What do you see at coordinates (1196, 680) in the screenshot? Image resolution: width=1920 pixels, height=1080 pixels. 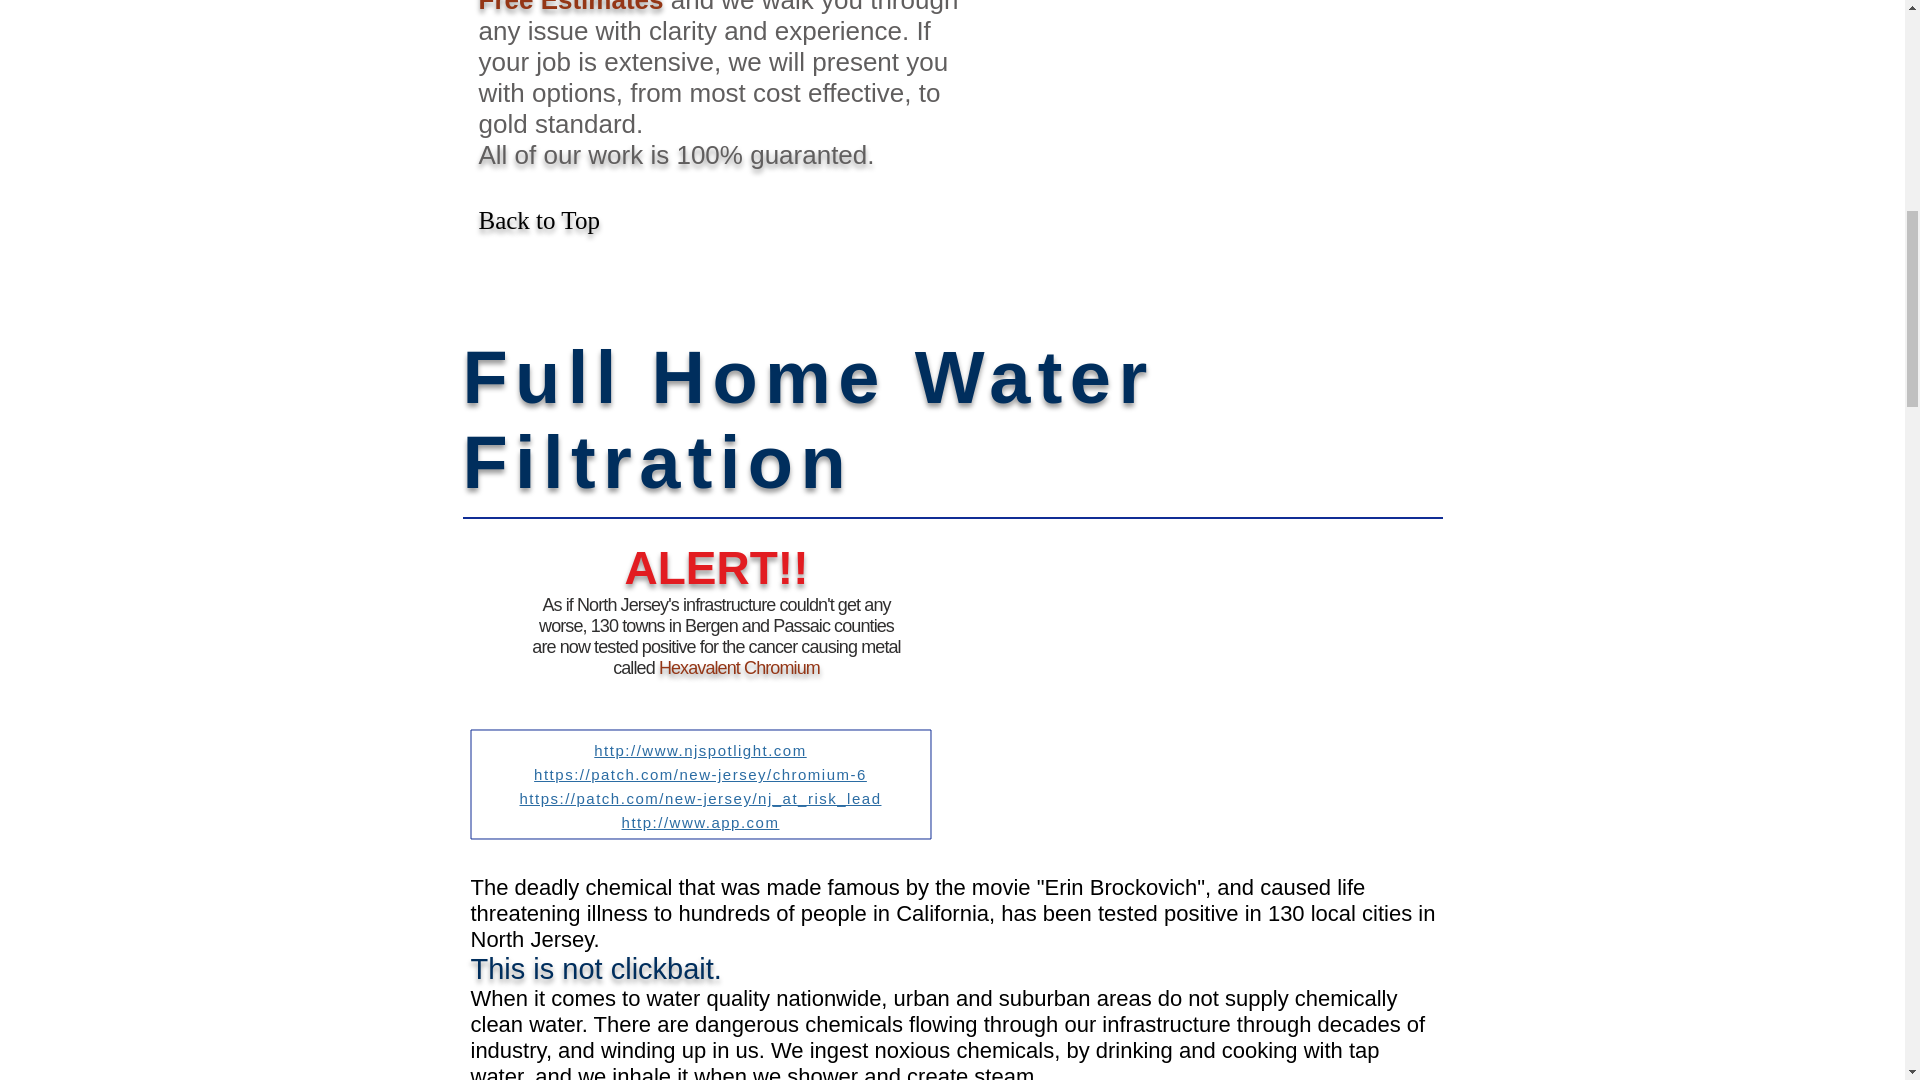 I see `External YouTube` at bounding box center [1196, 680].